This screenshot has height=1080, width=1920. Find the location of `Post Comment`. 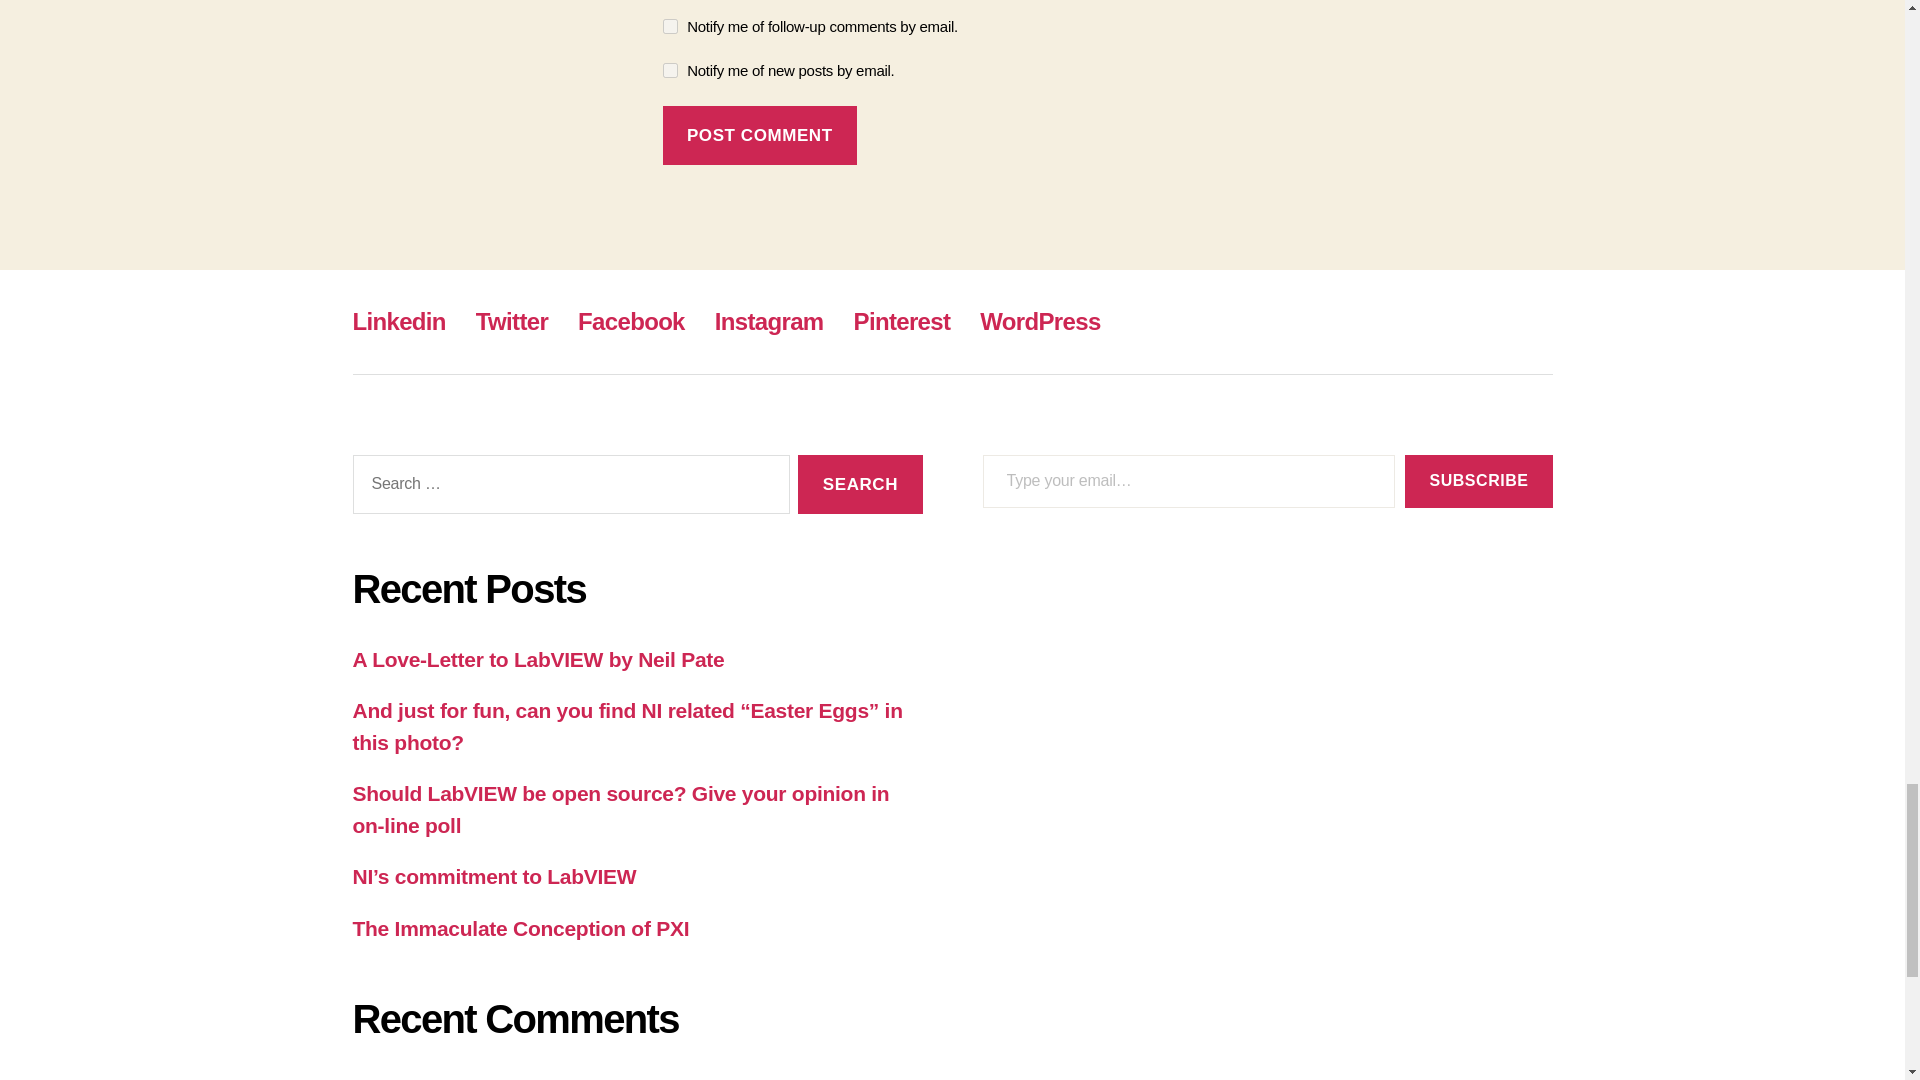

Post Comment is located at coordinates (759, 135).